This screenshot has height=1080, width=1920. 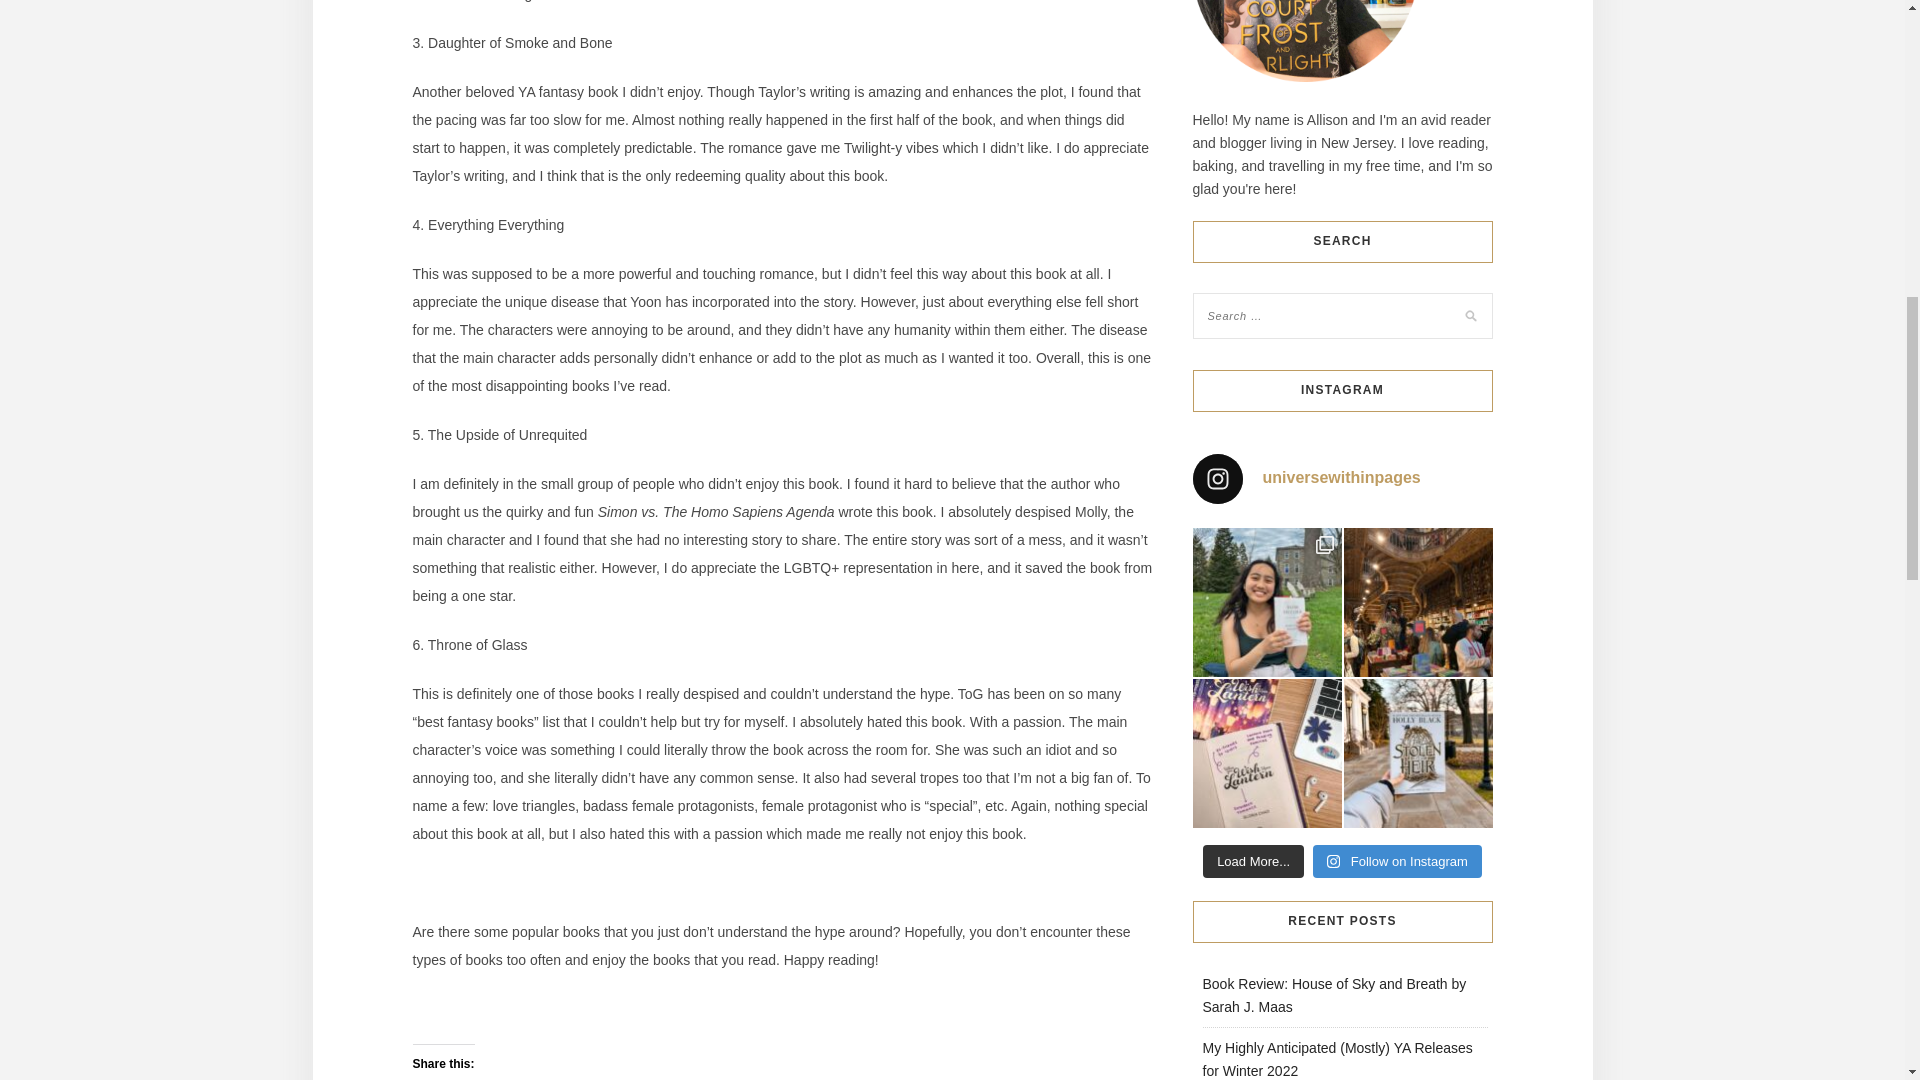 What do you see at coordinates (1398, 862) in the screenshot?
I see `Follow on Instagram` at bounding box center [1398, 862].